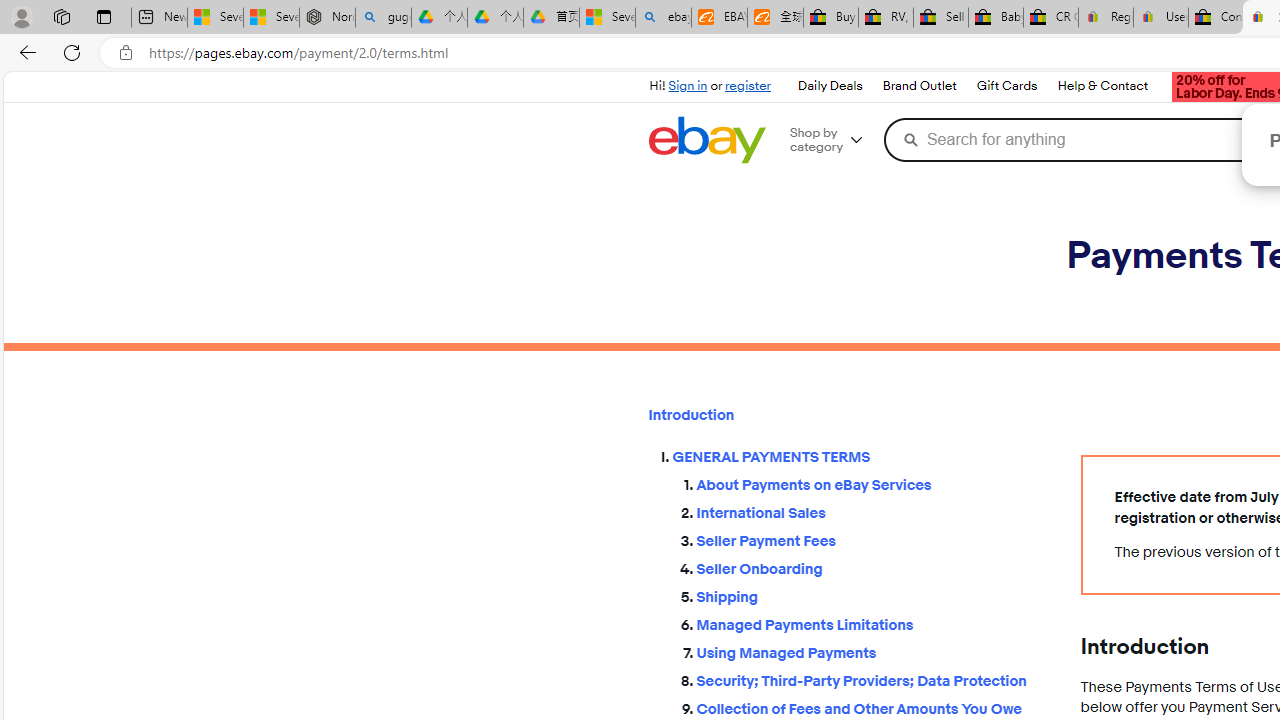 Image resolution: width=1280 pixels, height=720 pixels. What do you see at coordinates (1102, 86) in the screenshot?
I see `Help & Contact` at bounding box center [1102, 86].